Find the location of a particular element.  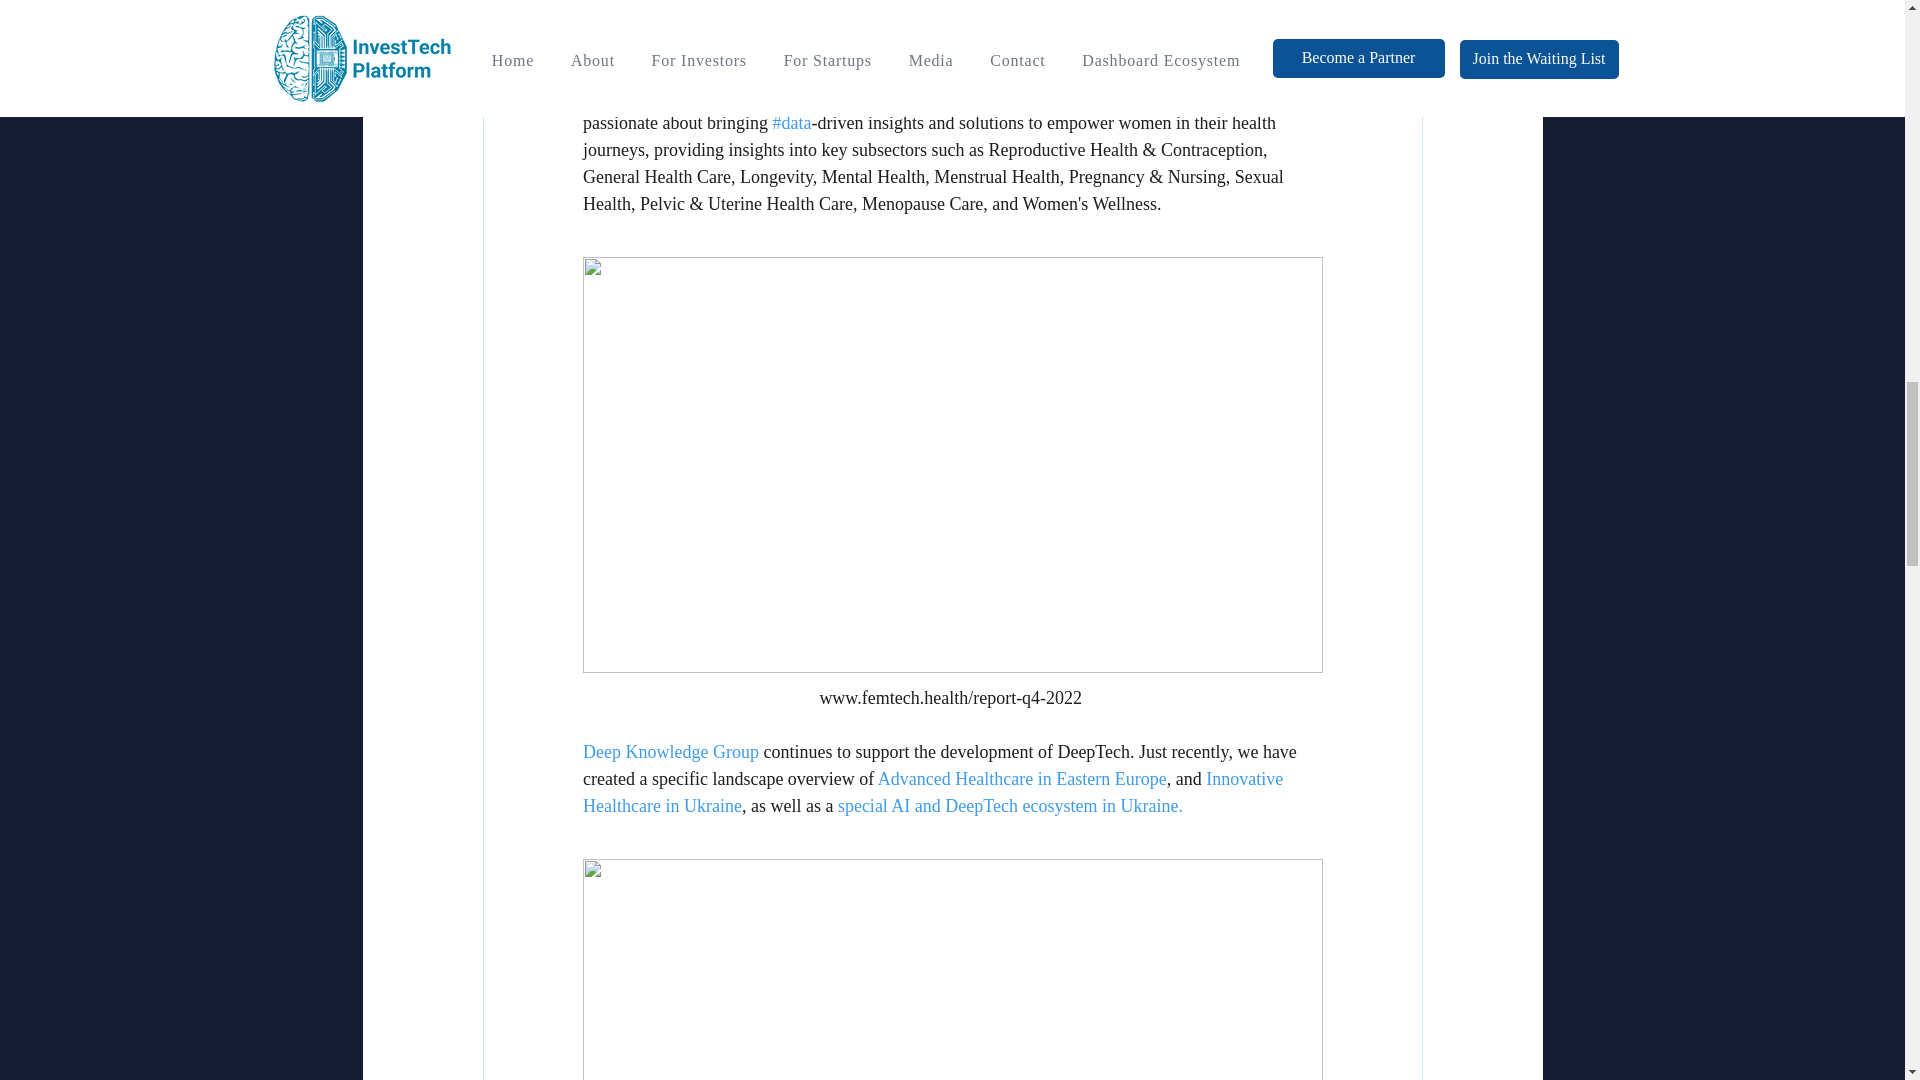

Advanced Healthcare in Eastern Europe is located at coordinates (1021, 778).